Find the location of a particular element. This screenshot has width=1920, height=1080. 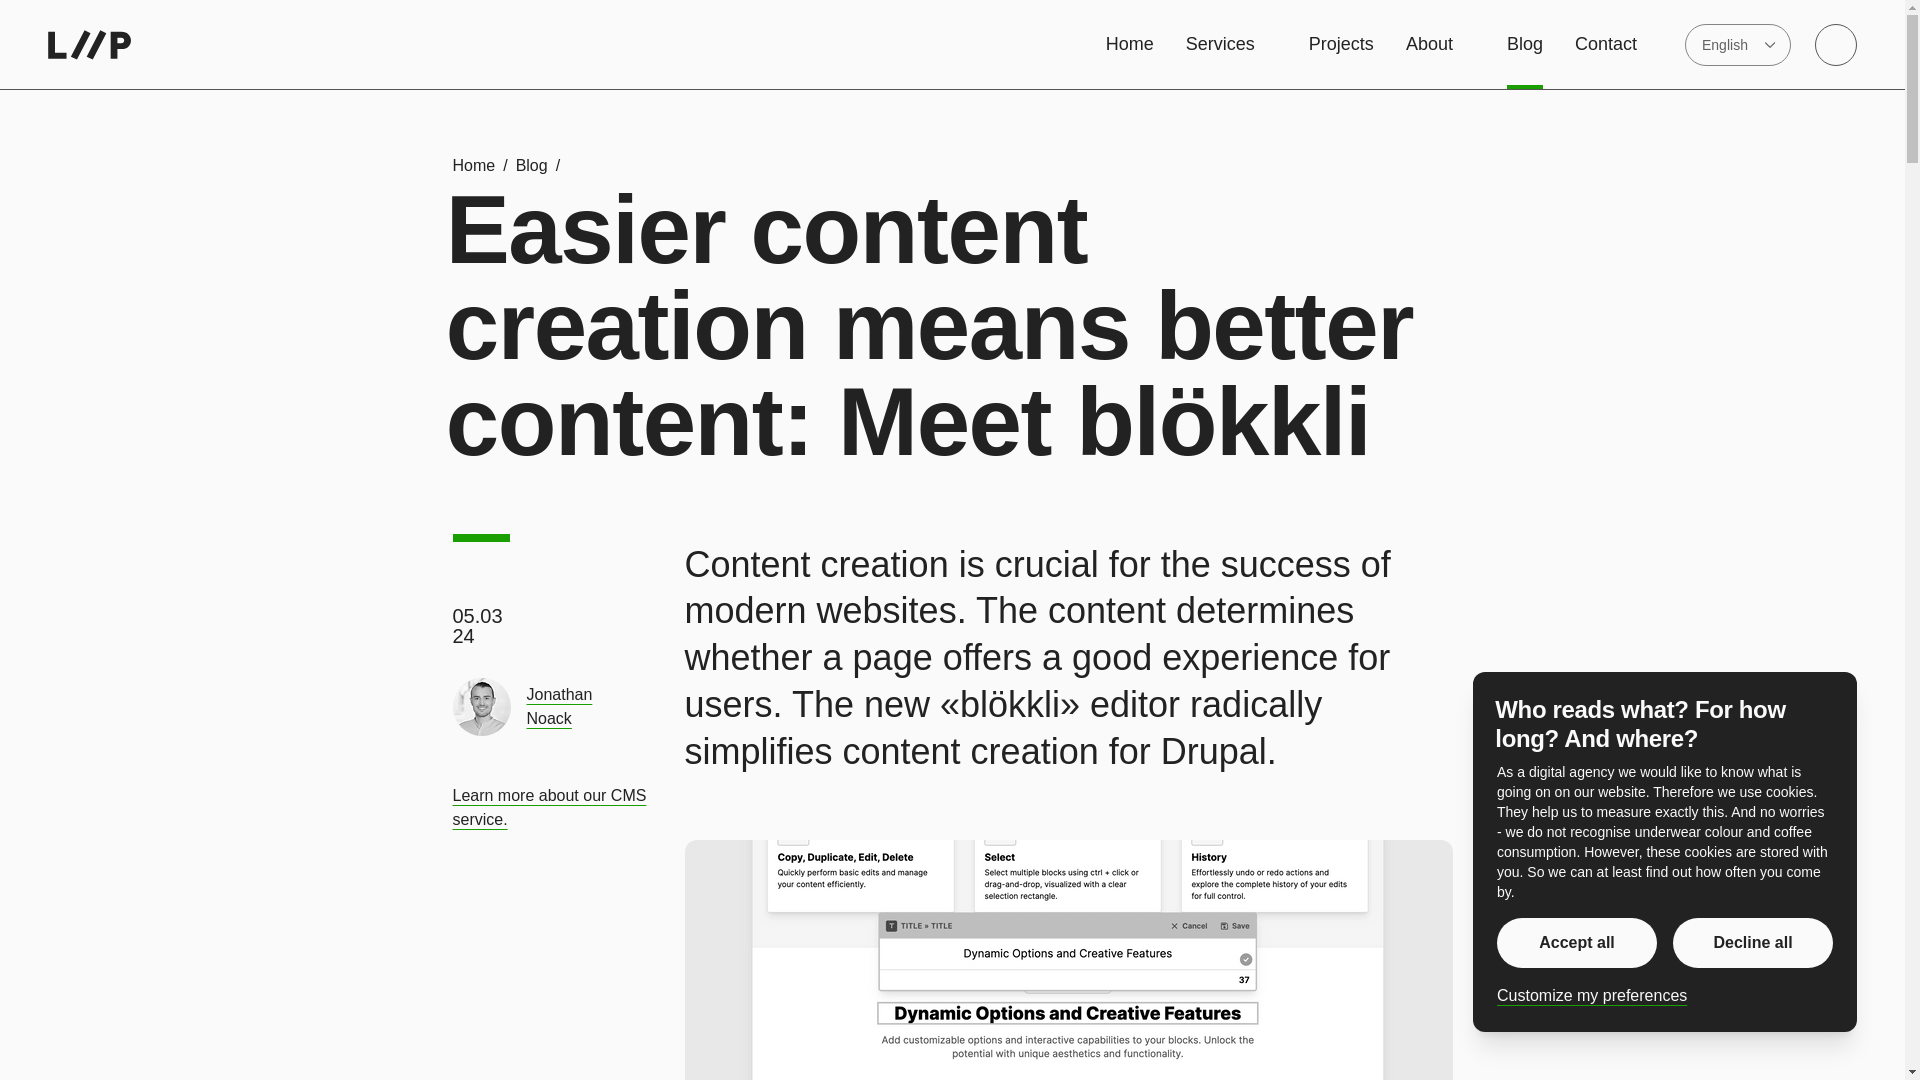

Projects is located at coordinates (1342, 44).